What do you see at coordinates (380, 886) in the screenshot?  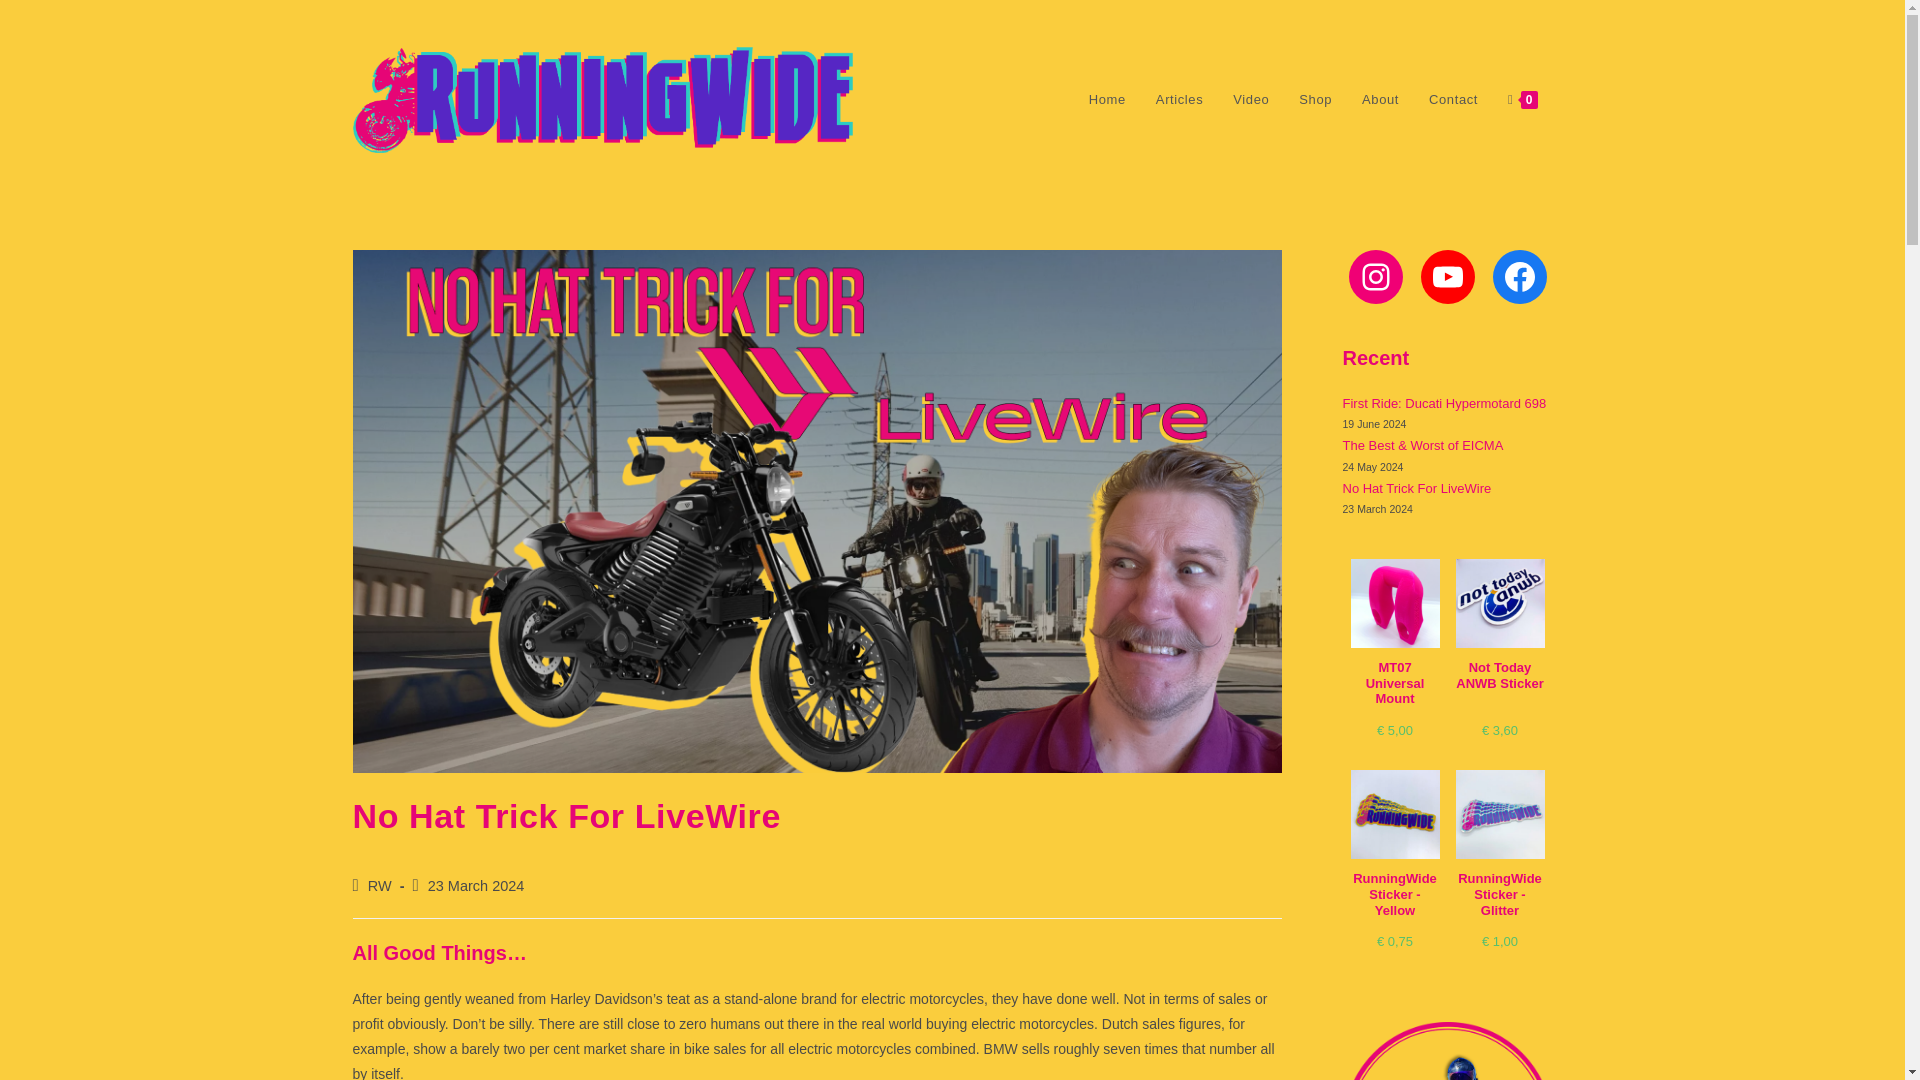 I see `RW` at bounding box center [380, 886].